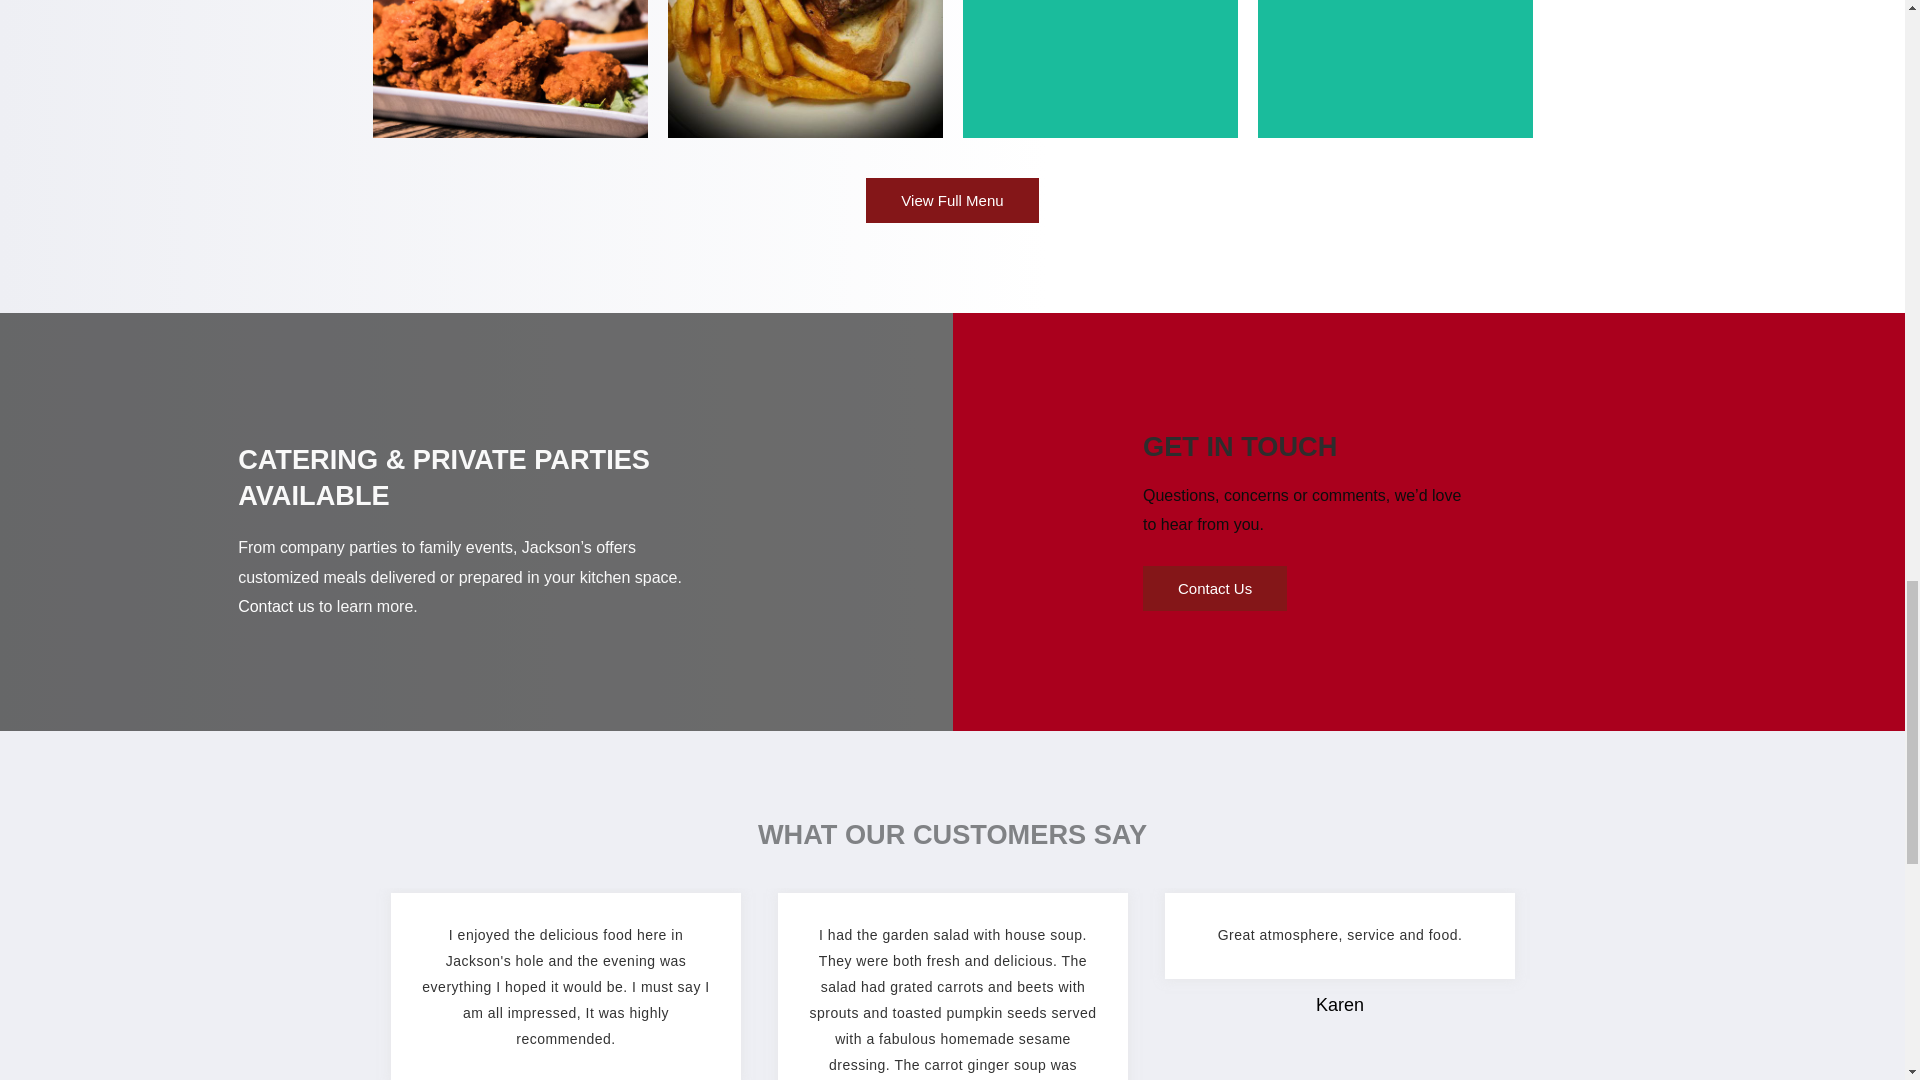 This screenshot has height=1080, width=1920. I want to click on Contact us, so click(276, 606).